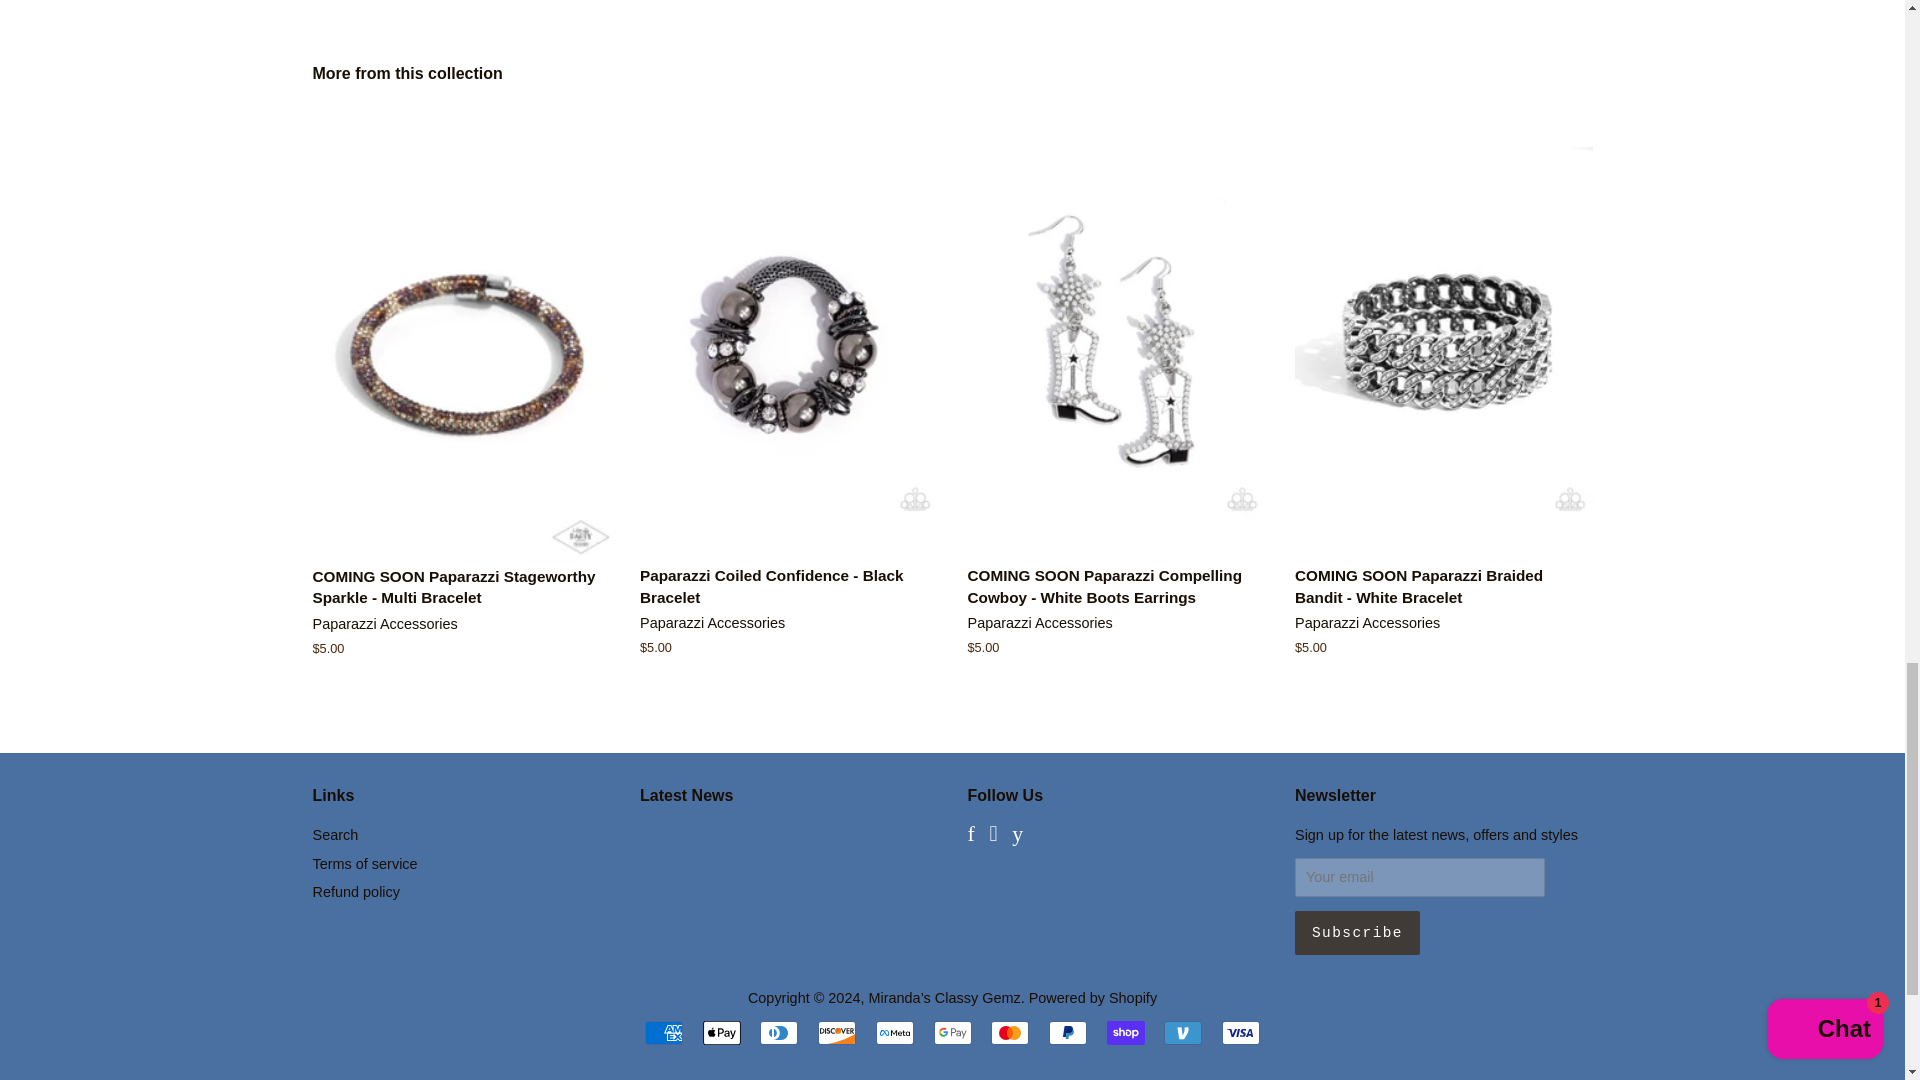 Image resolution: width=1920 pixels, height=1080 pixels. What do you see at coordinates (779, 1032) in the screenshot?
I see `Diners Club` at bounding box center [779, 1032].